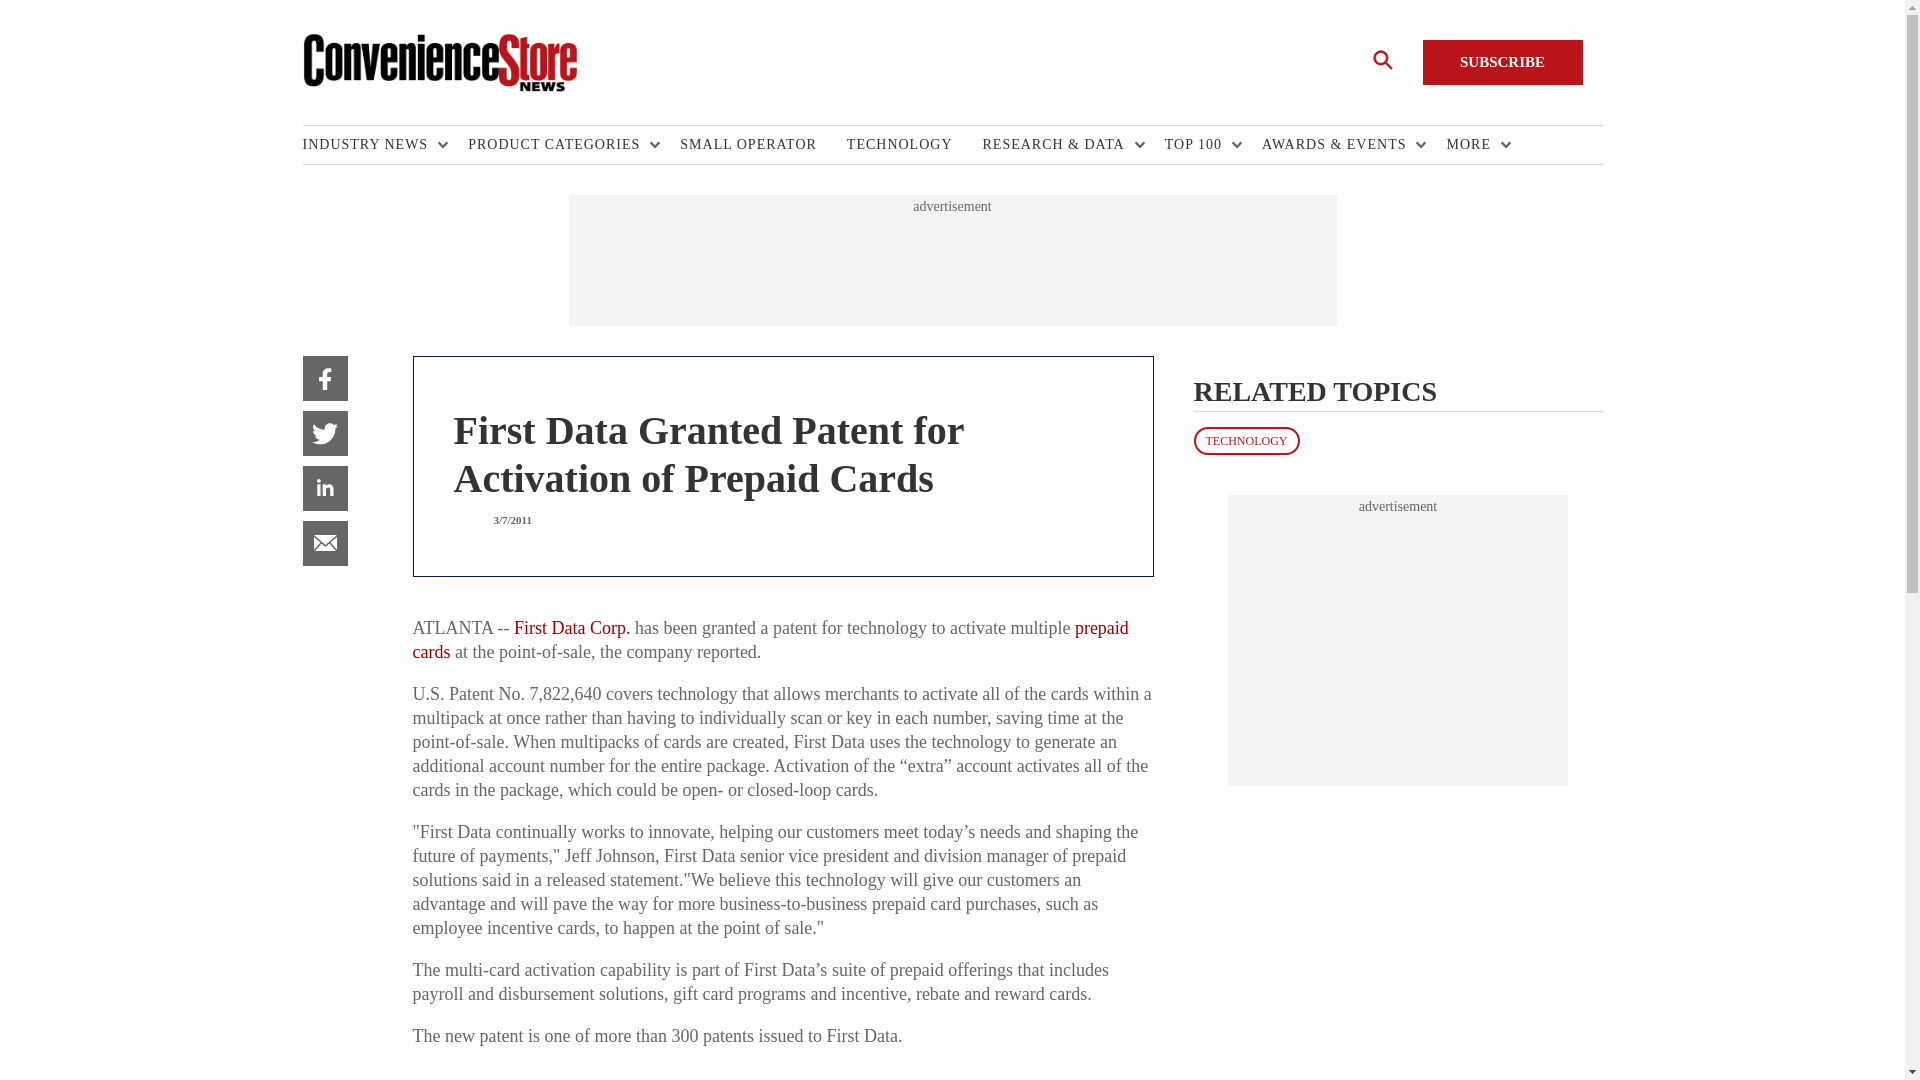 The width and height of the screenshot is (1920, 1080). Describe the element at coordinates (369, 145) in the screenshot. I see `INDUSTRY NEWS` at that location.